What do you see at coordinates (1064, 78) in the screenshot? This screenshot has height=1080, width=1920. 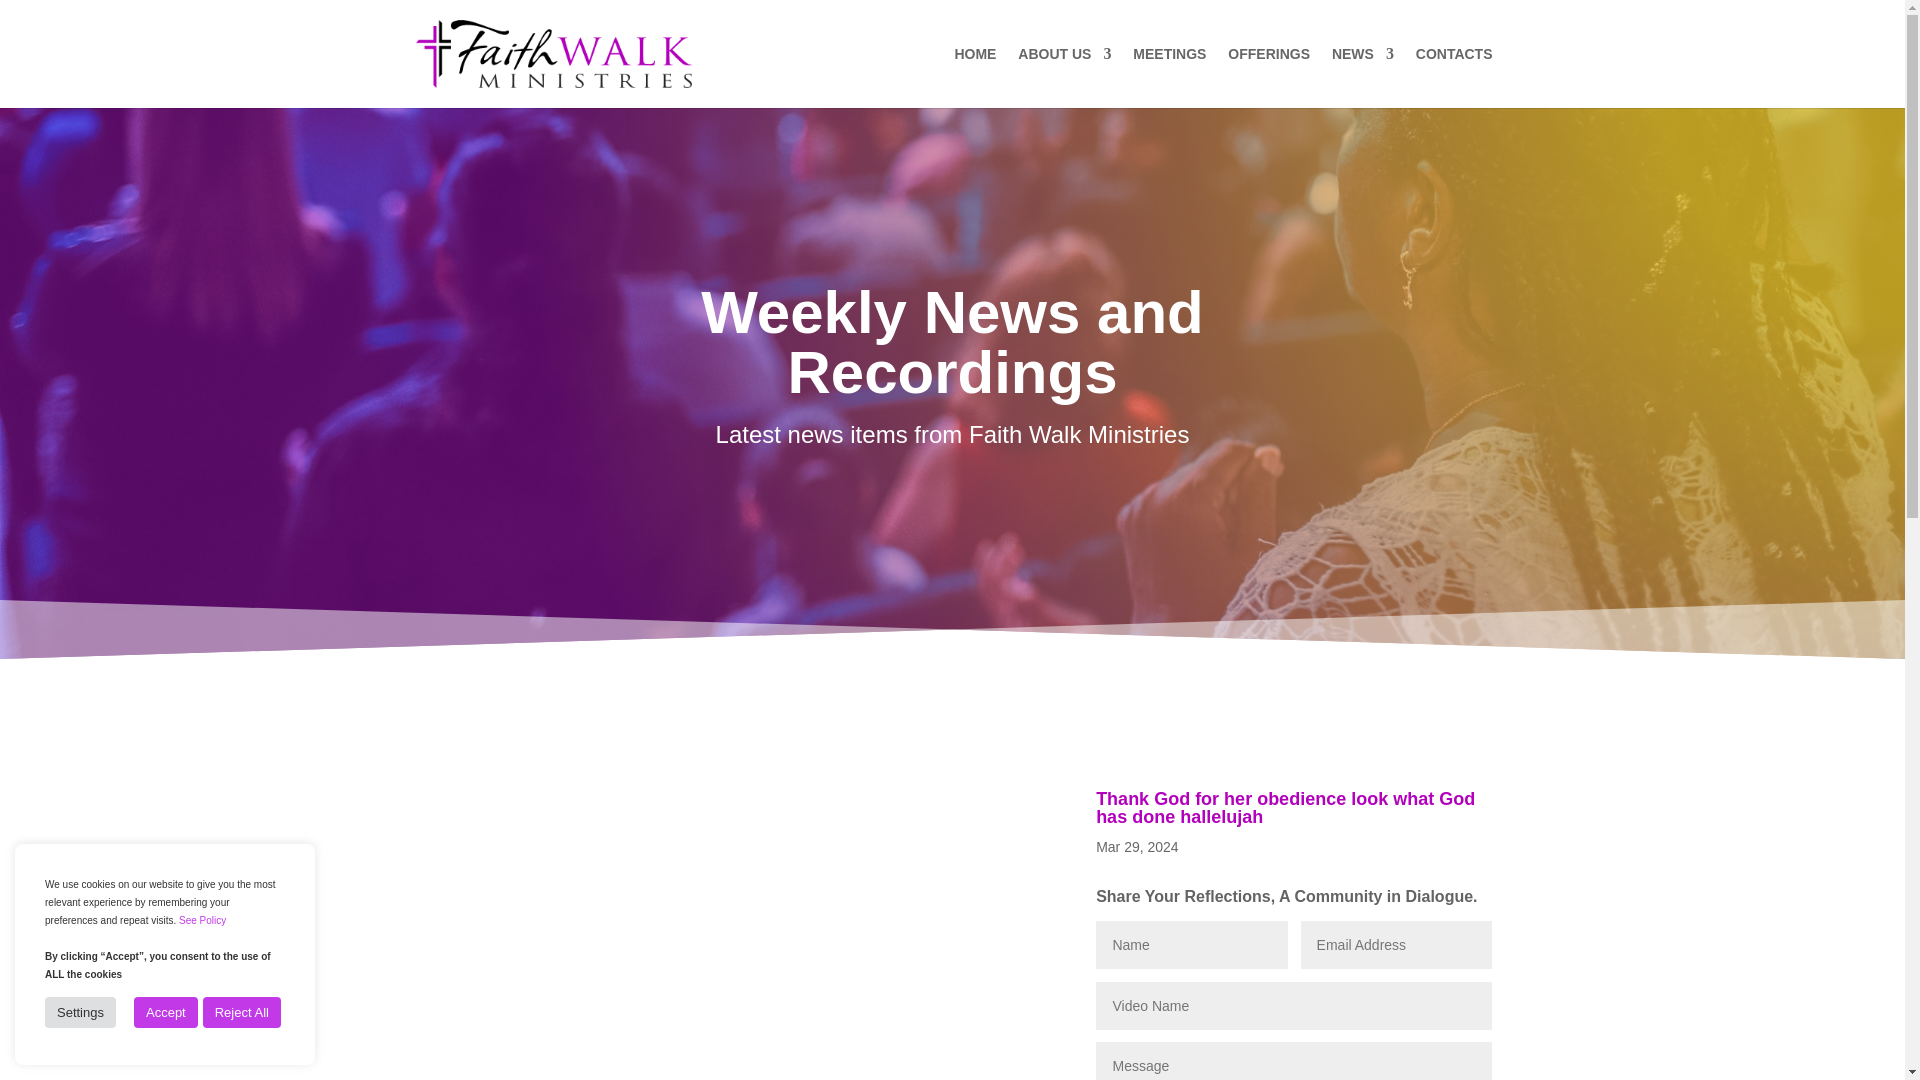 I see `ABOUT US` at bounding box center [1064, 78].